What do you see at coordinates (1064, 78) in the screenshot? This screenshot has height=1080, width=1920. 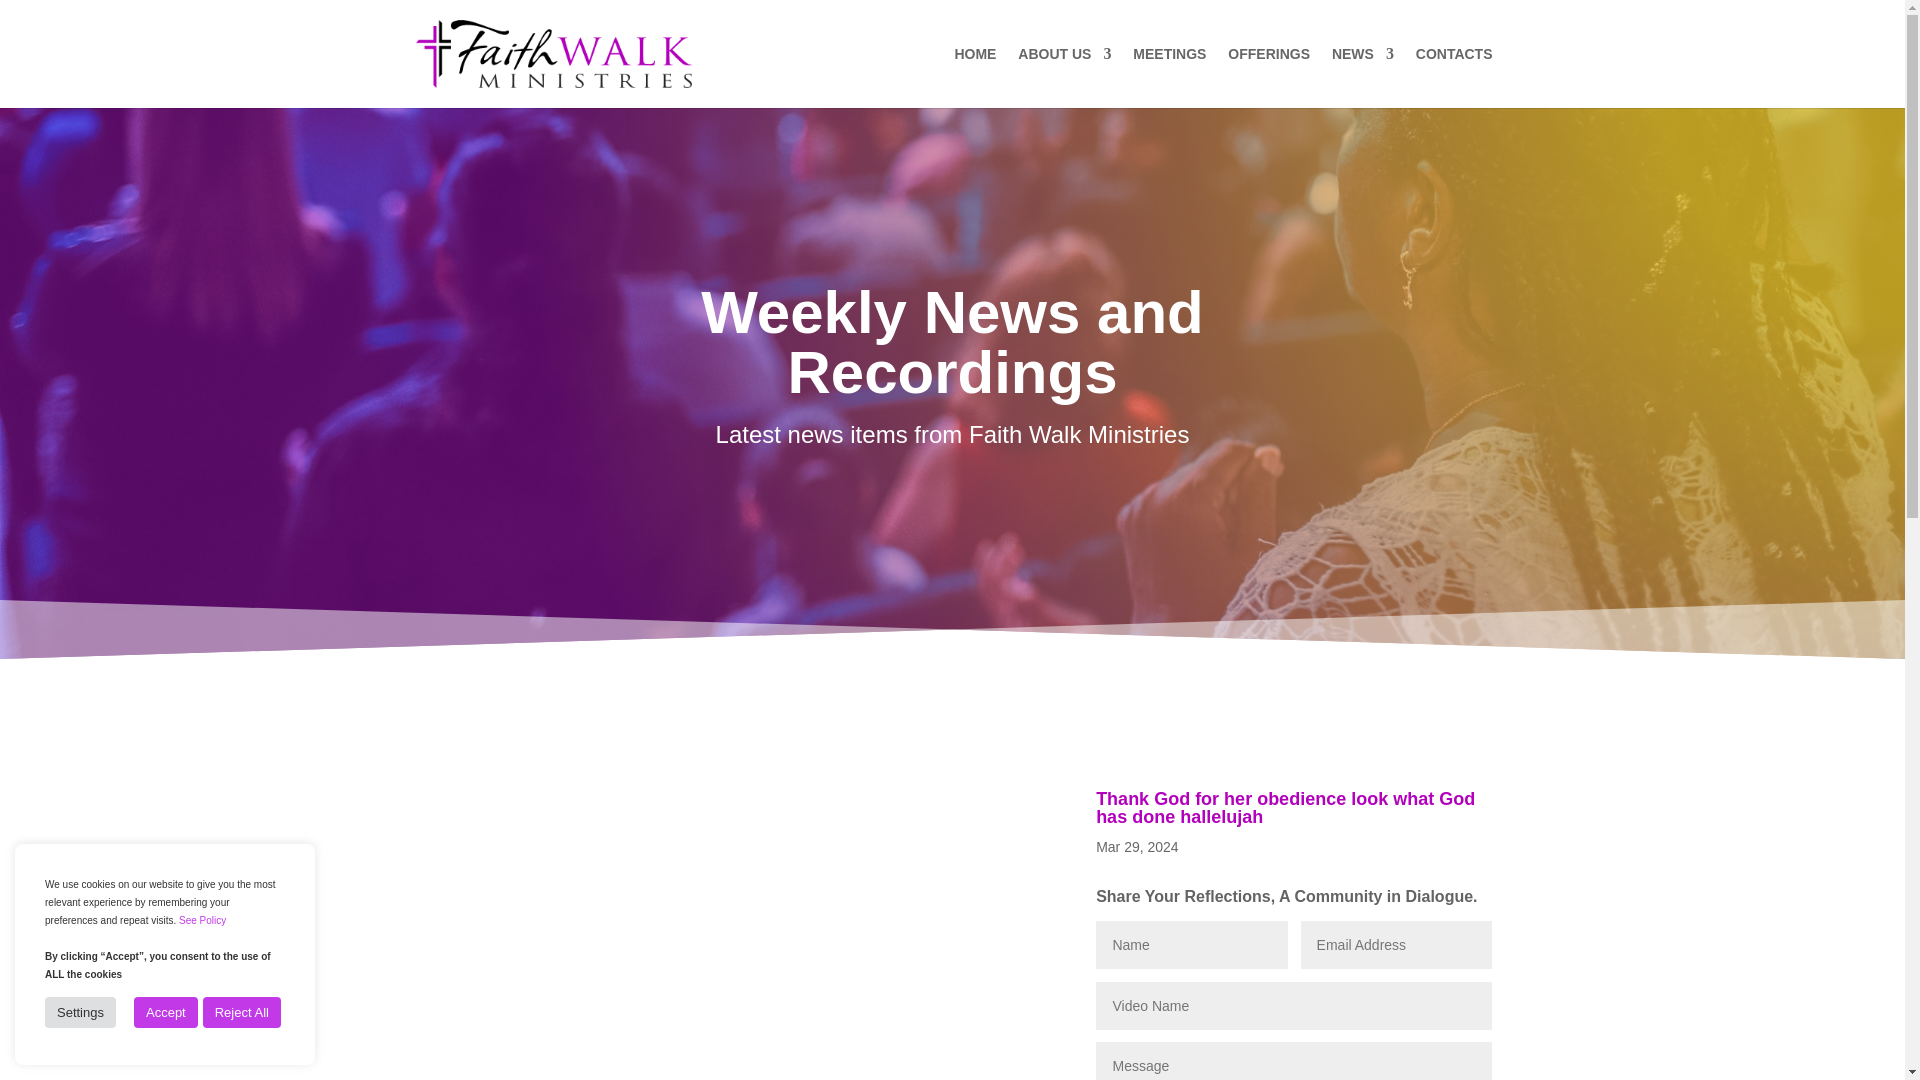 I see `ABOUT US` at bounding box center [1064, 78].